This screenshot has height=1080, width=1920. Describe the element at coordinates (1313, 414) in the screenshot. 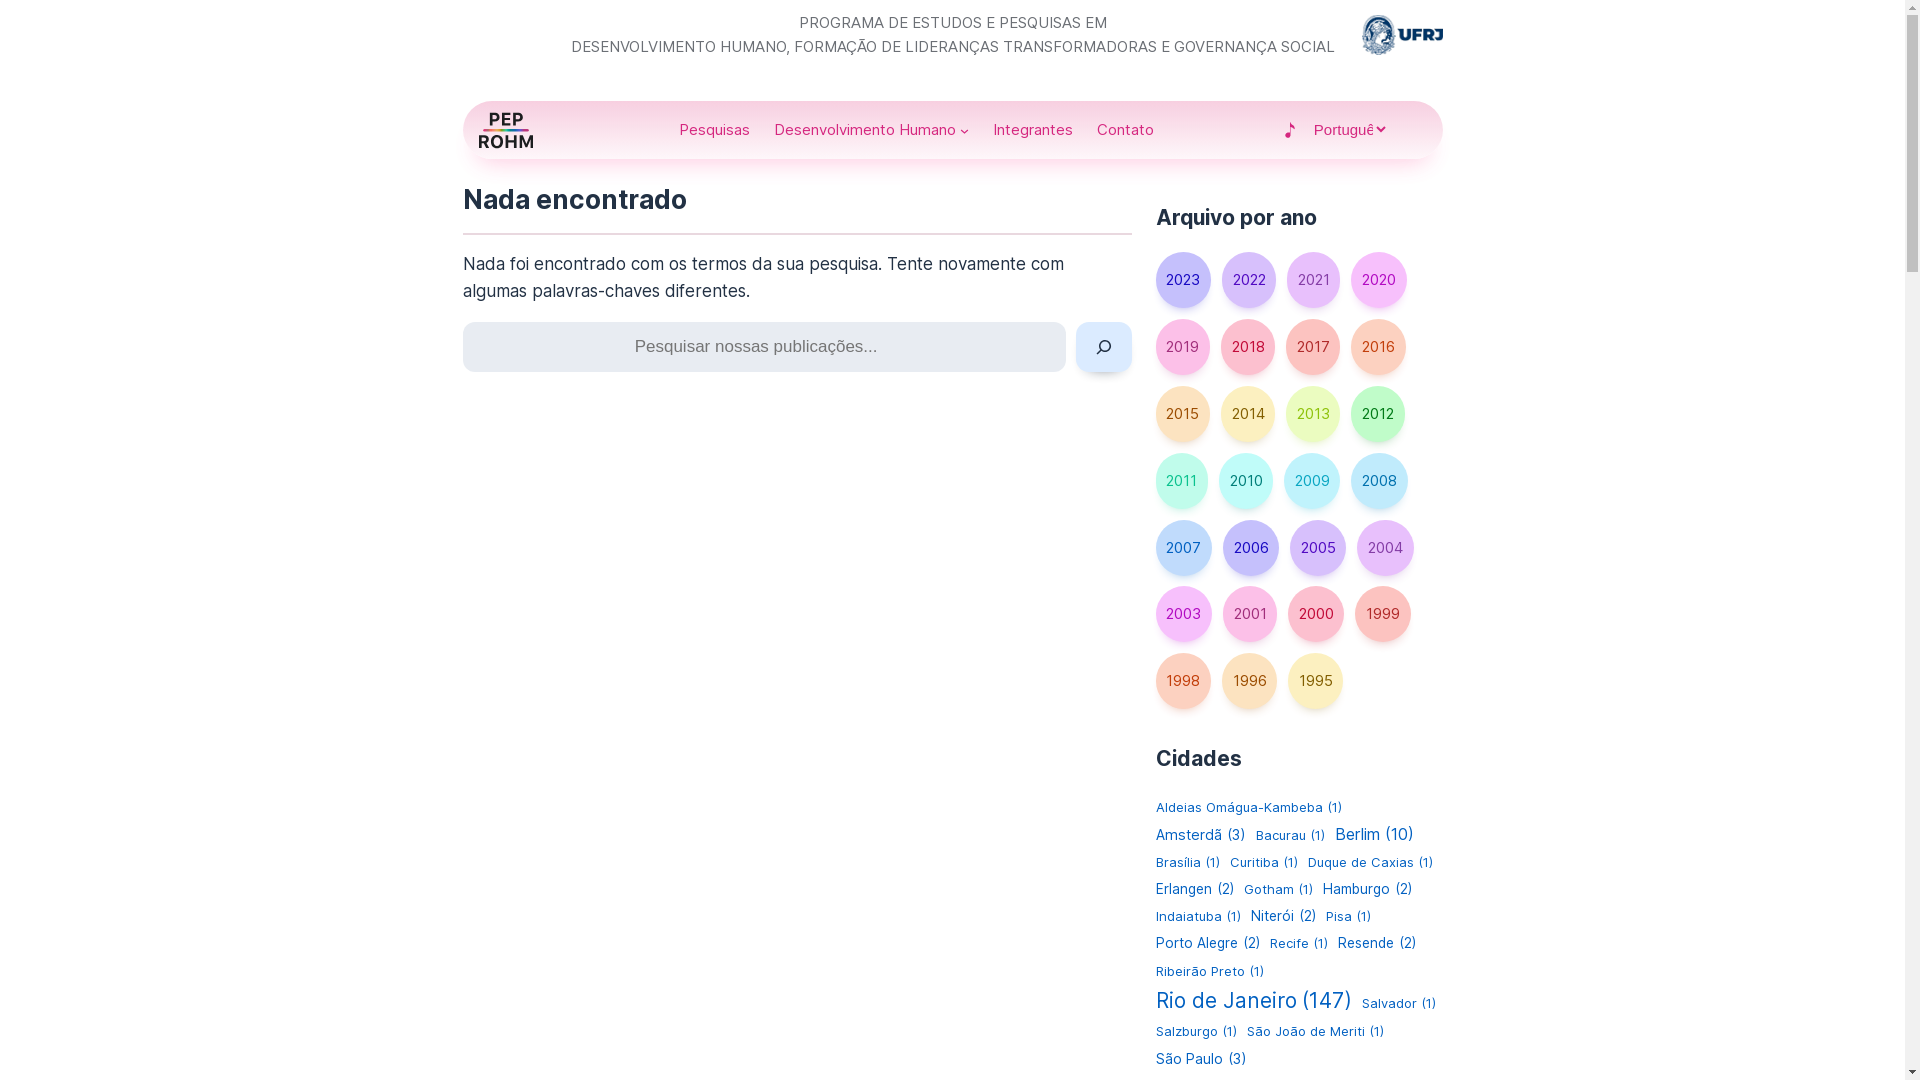

I see `2013` at that location.